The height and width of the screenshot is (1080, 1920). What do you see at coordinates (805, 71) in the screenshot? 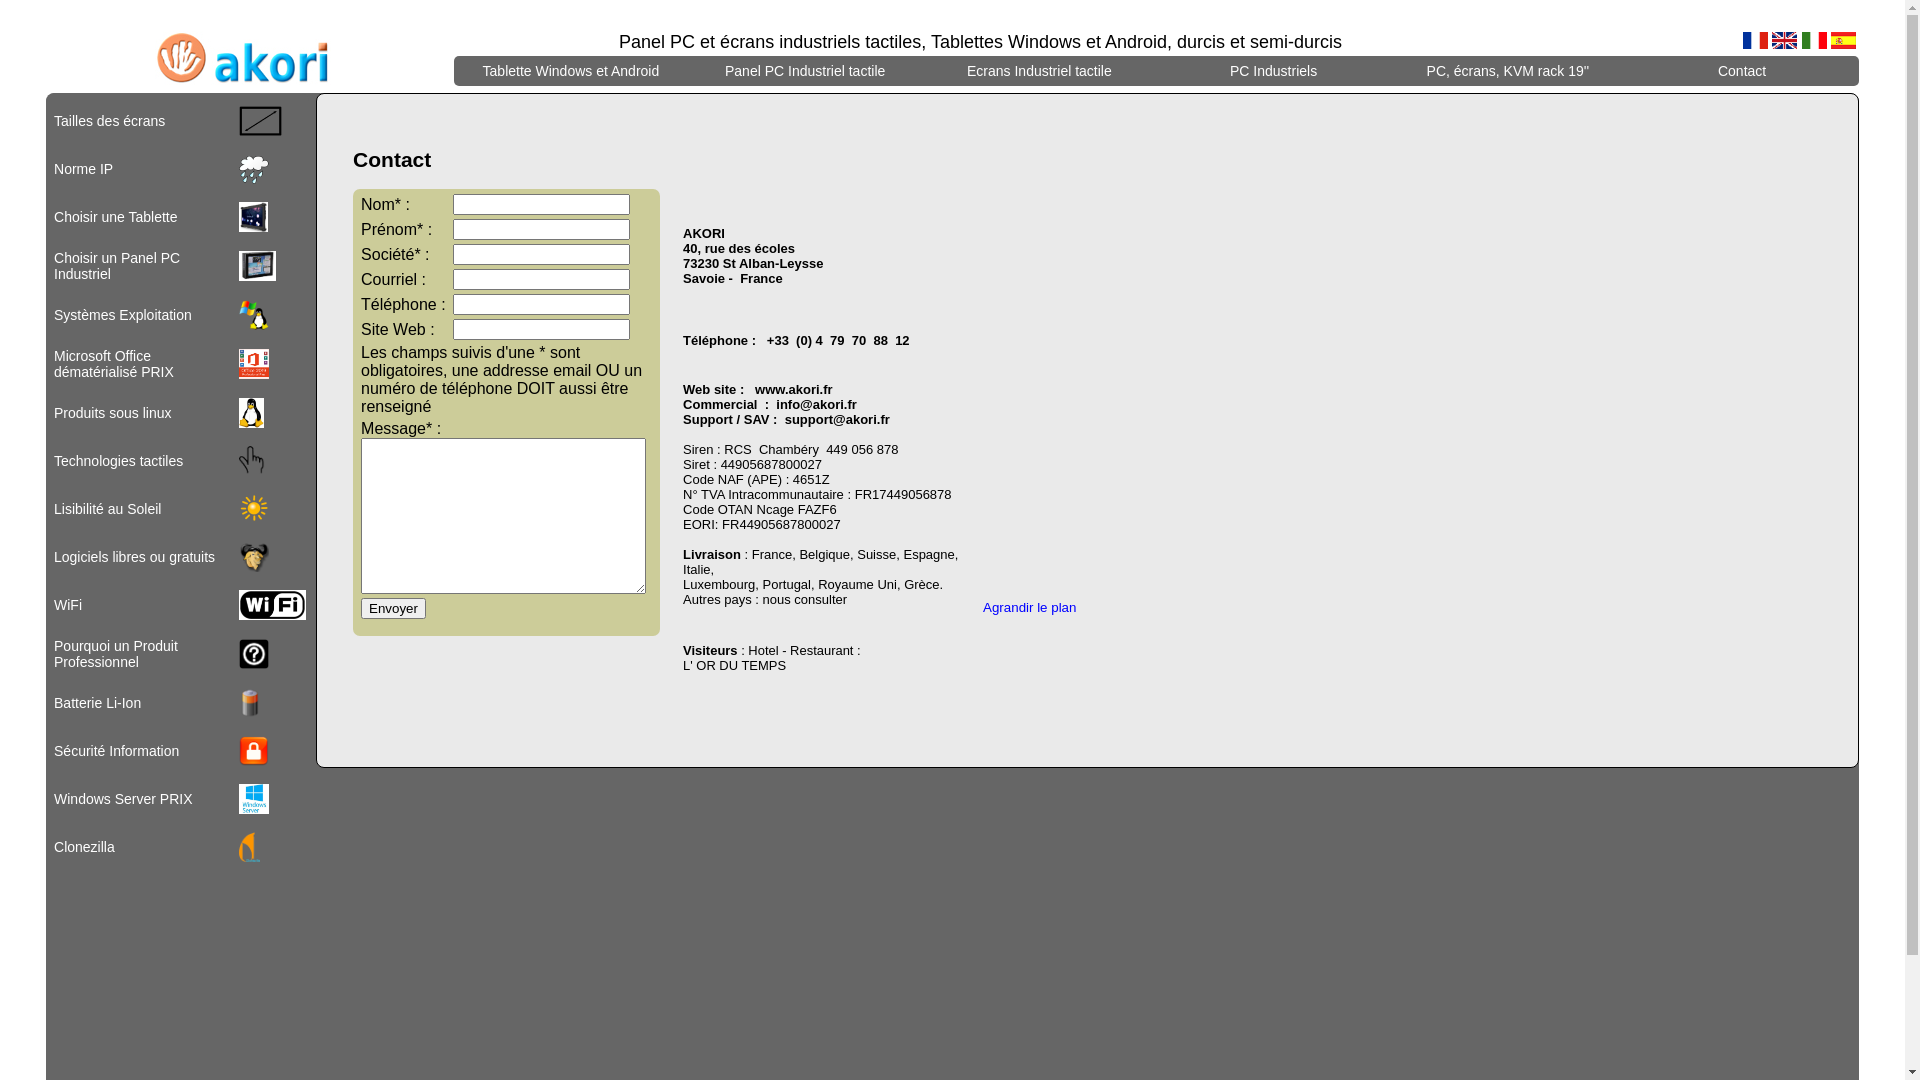
I see `Panel PC Industriel tactile` at bounding box center [805, 71].